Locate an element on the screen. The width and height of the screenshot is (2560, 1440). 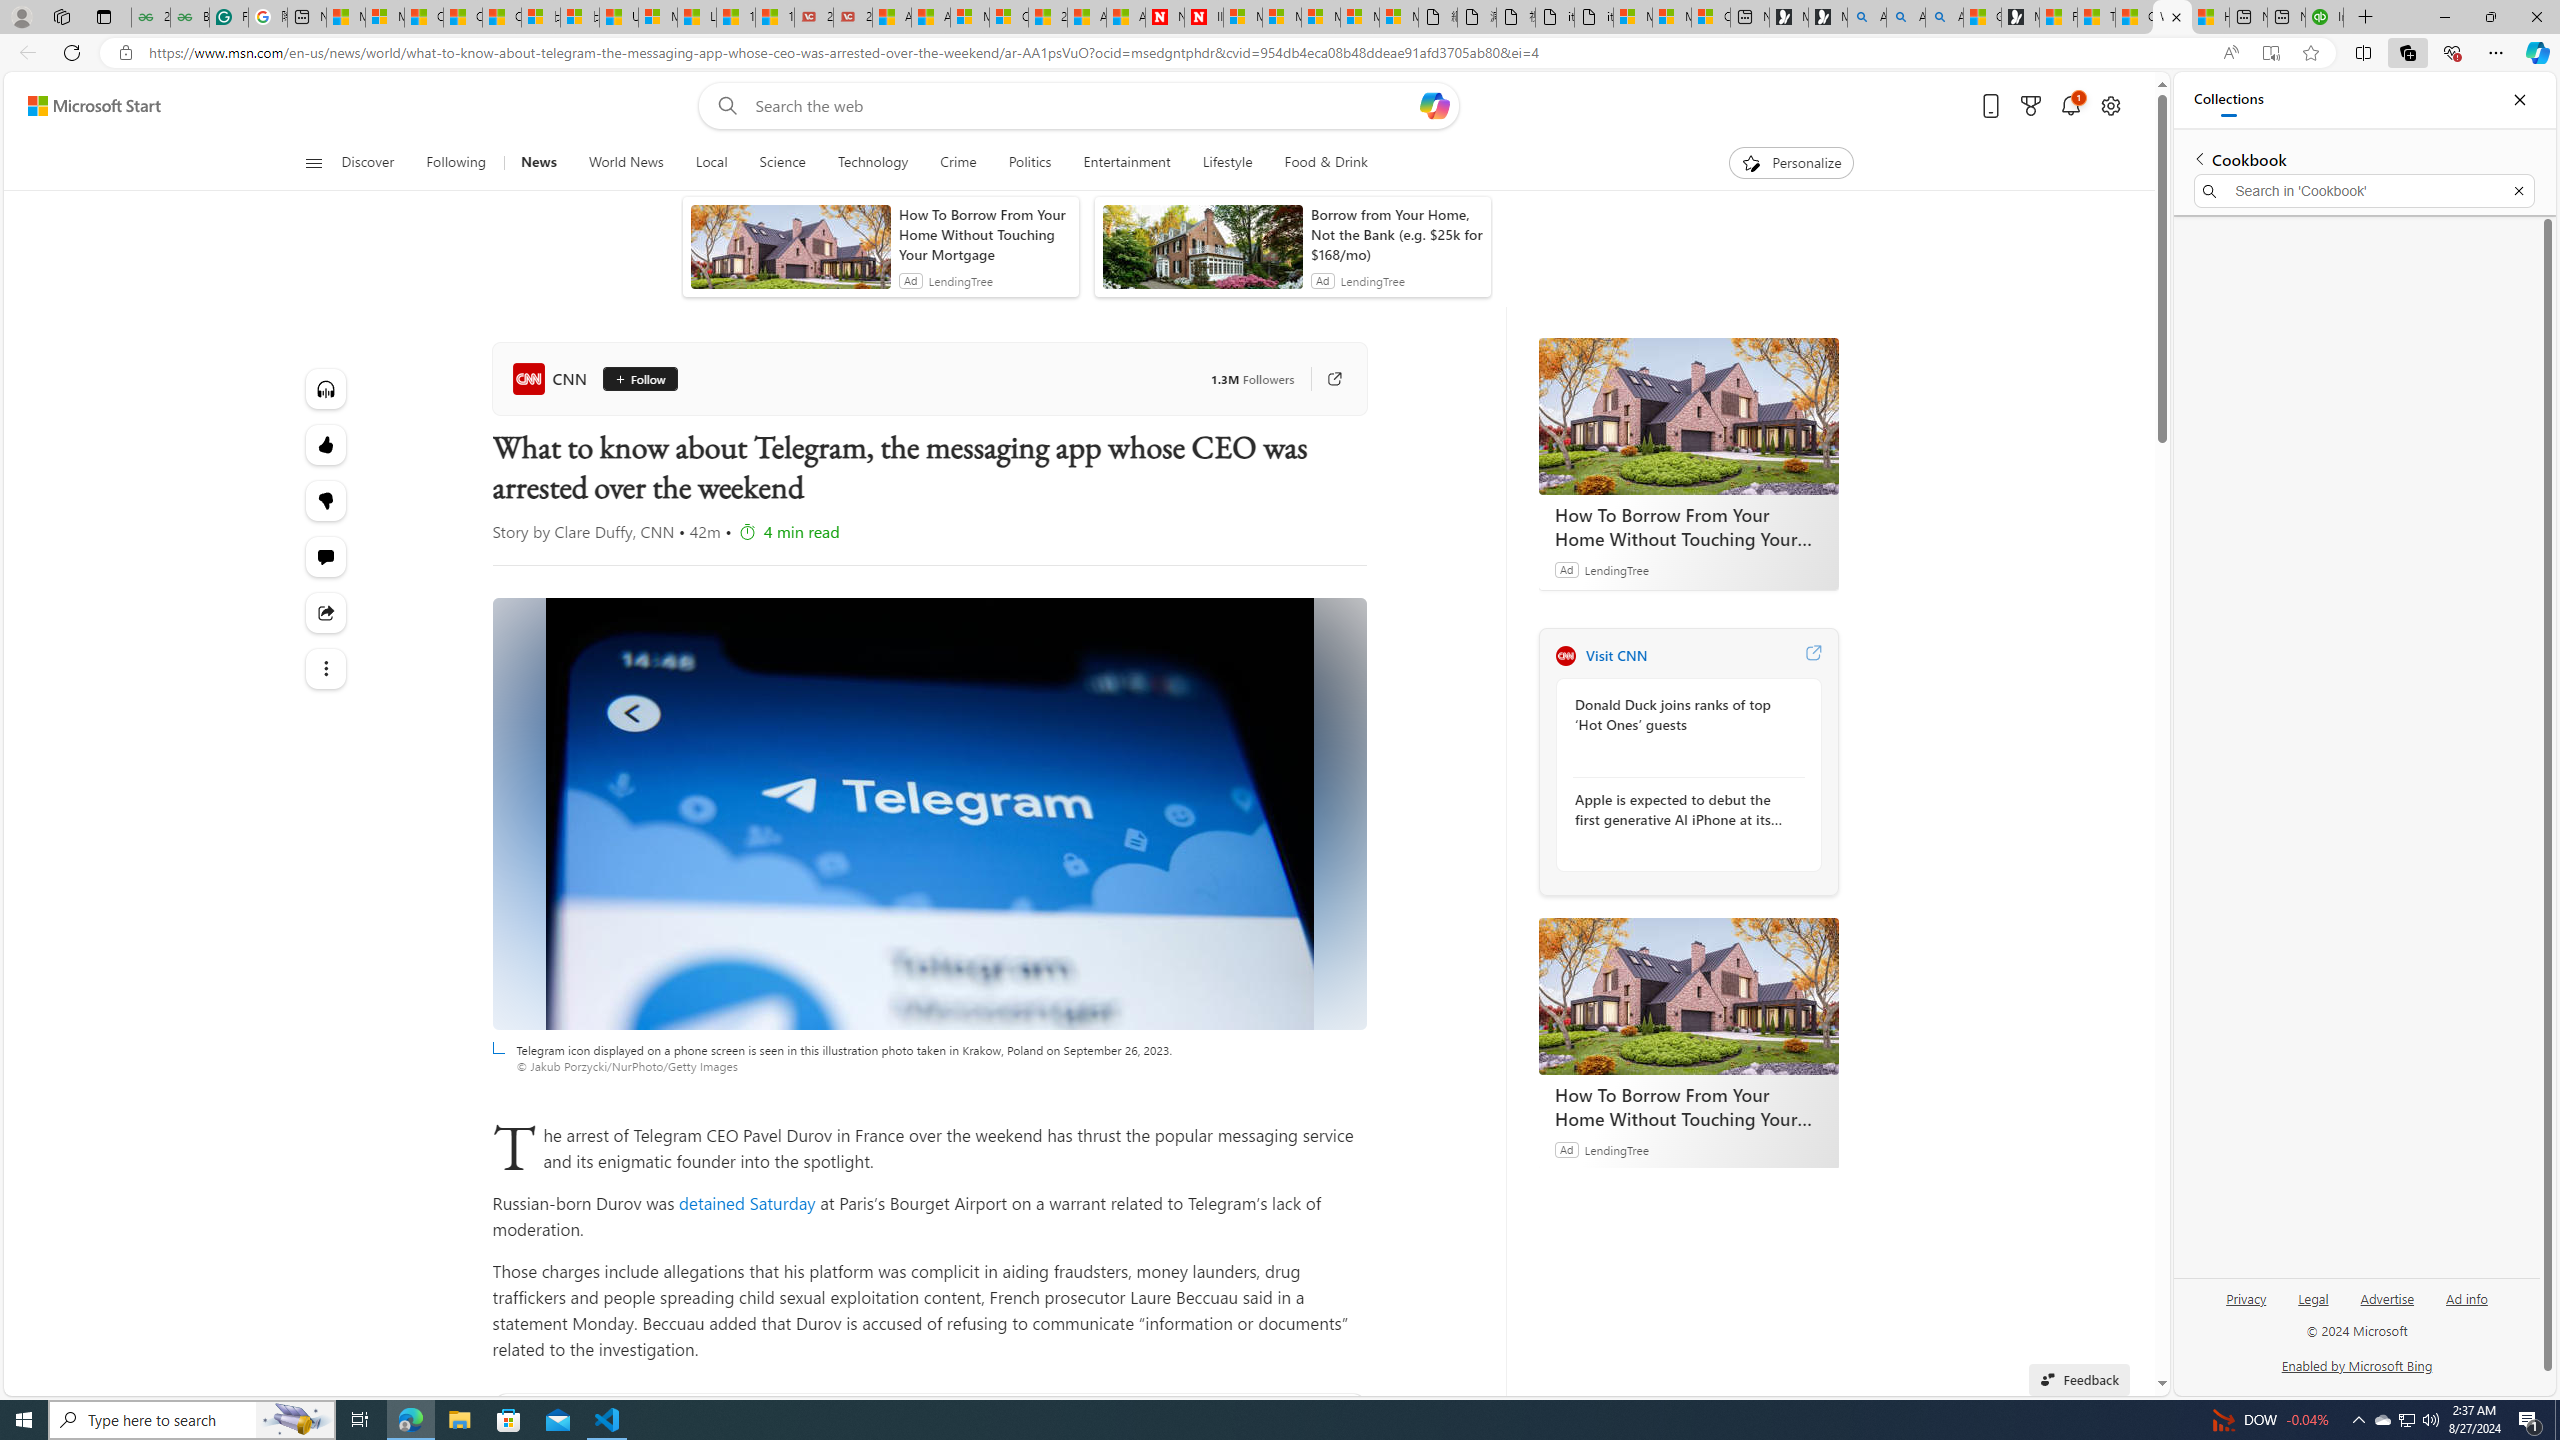
20 Ways to Boost Your Protein Intake at Every Meal is located at coordinates (1046, 17).